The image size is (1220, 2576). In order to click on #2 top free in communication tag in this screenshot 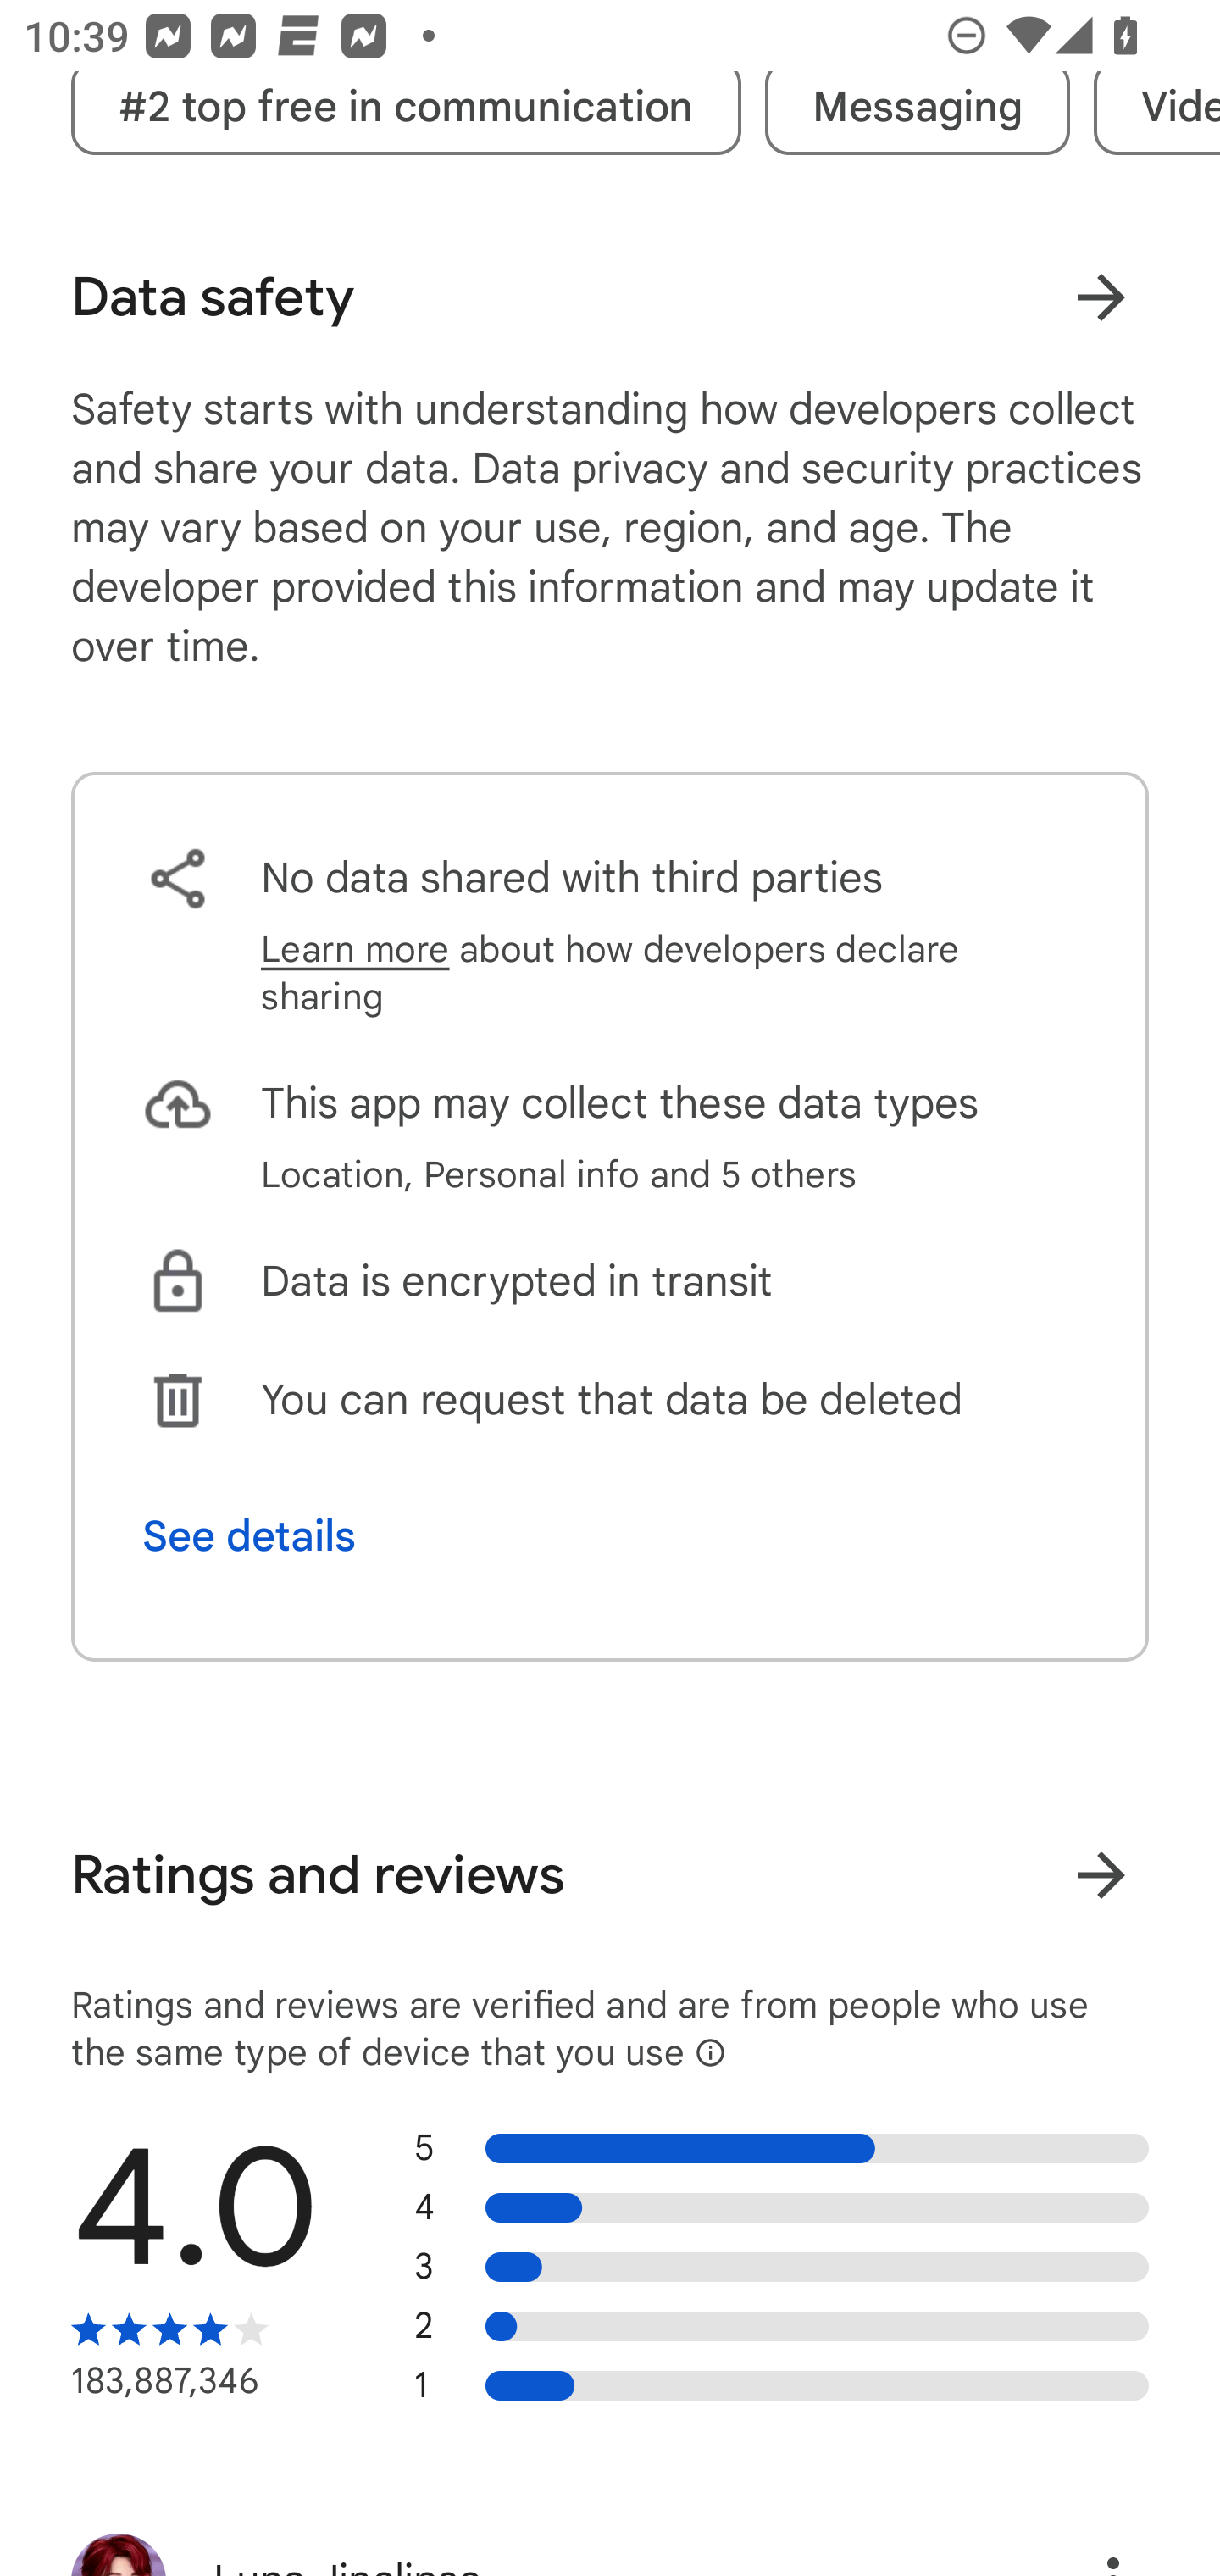, I will do `click(406, 107)`.